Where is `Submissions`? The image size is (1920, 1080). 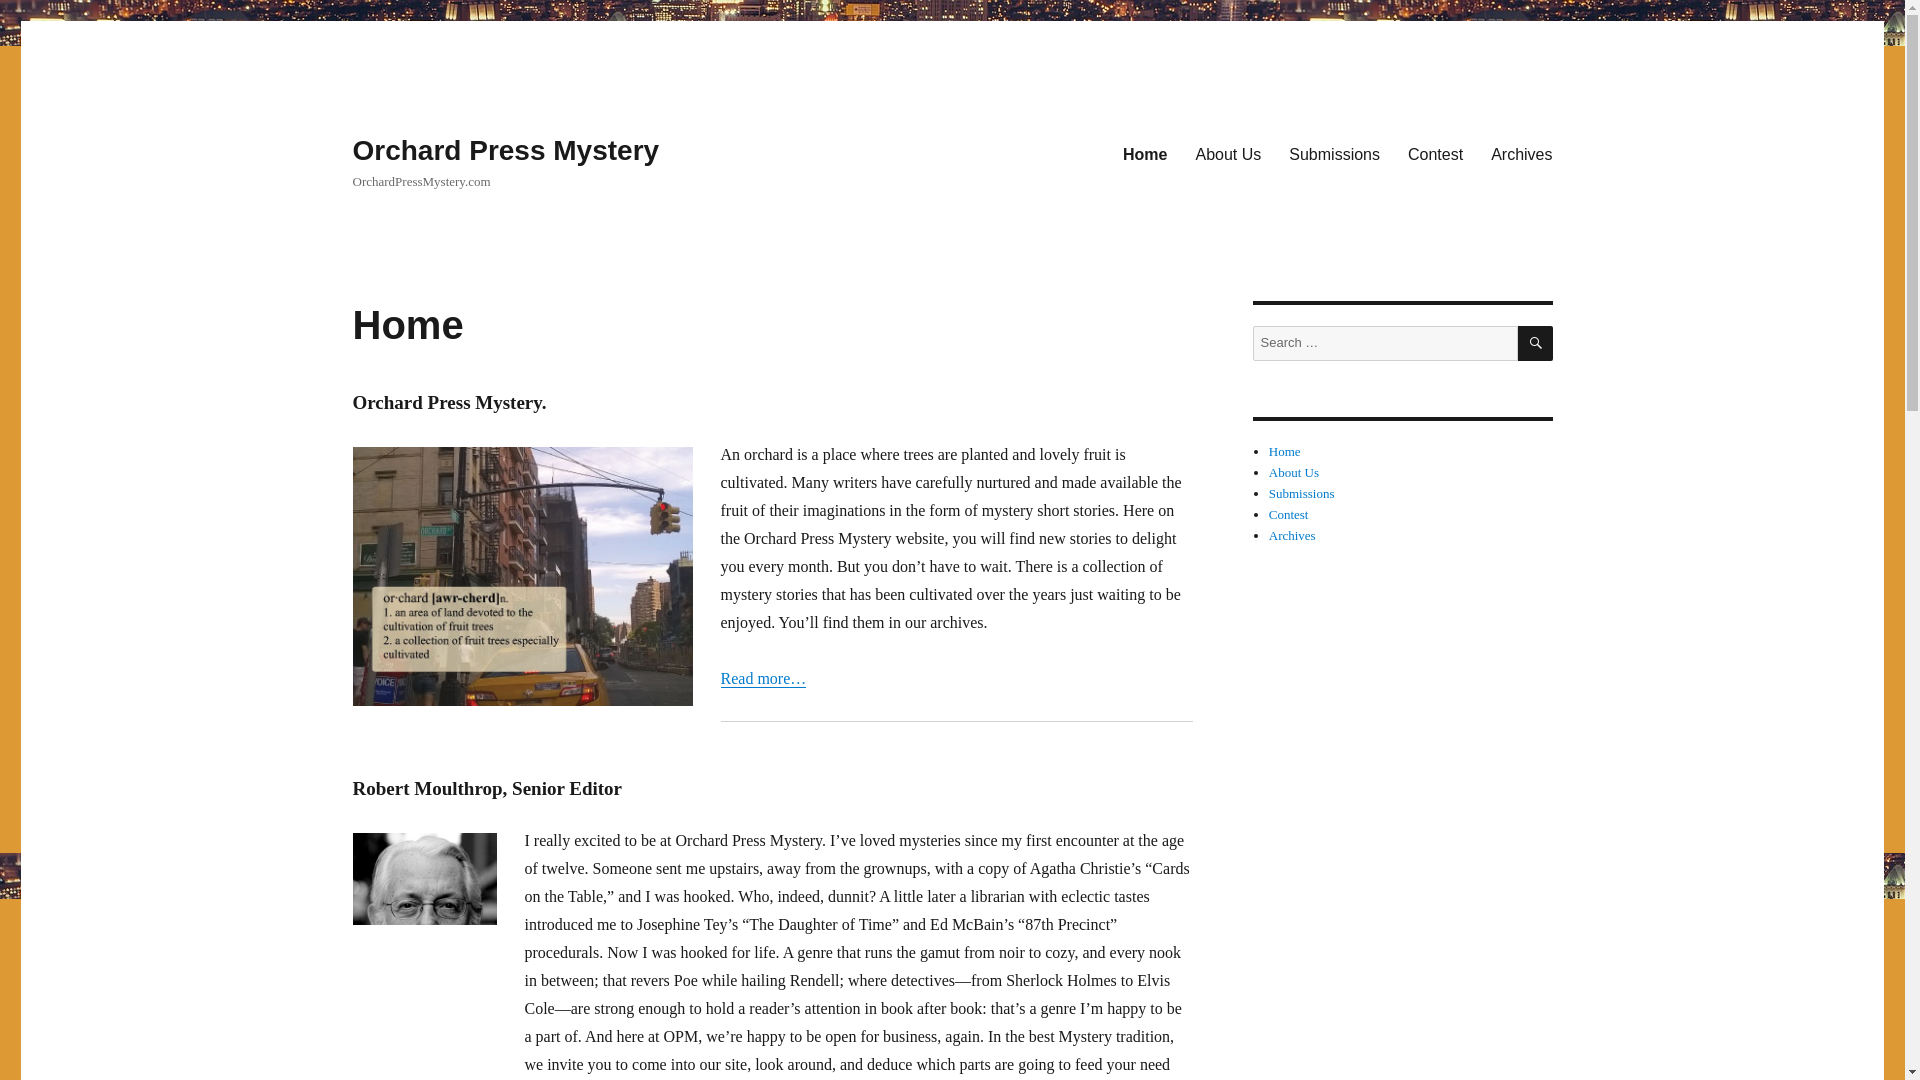
Submissions is located at coordinates (1334, 153).